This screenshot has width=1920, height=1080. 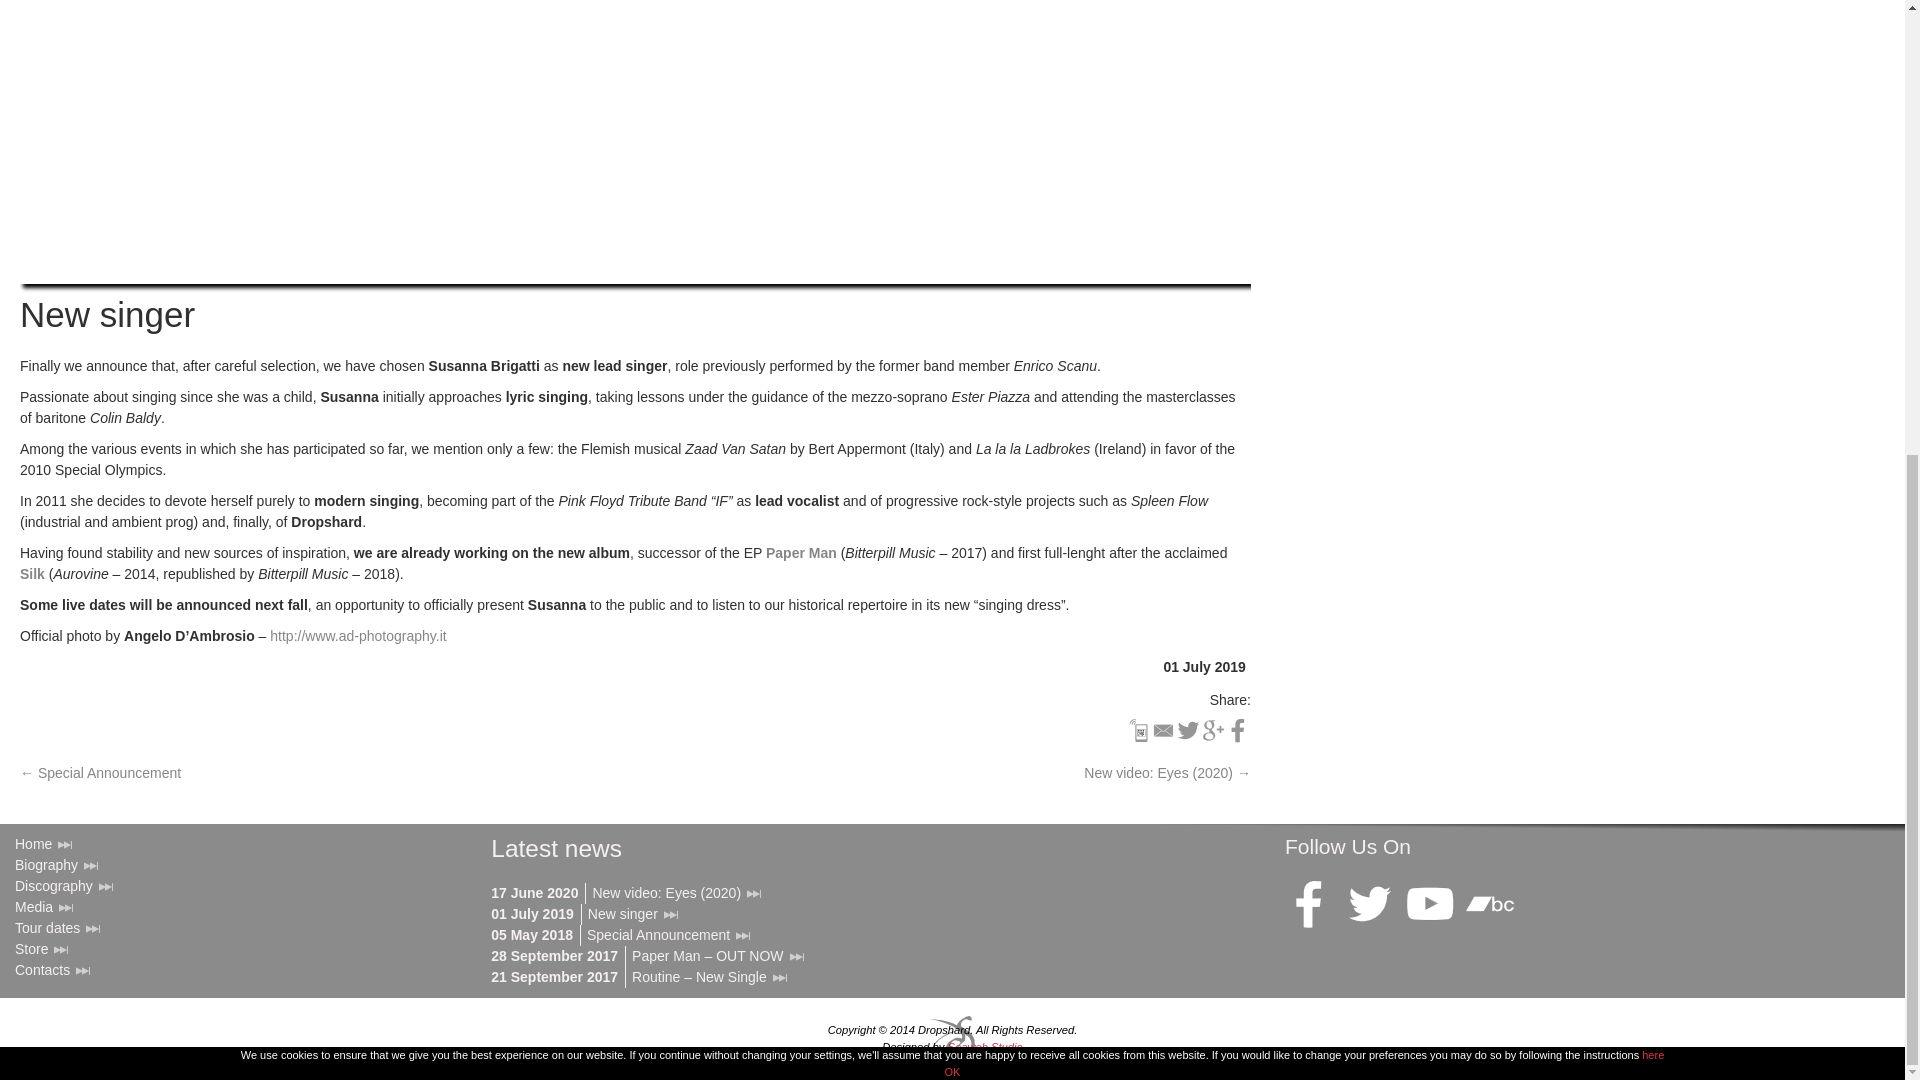 What do you see at coordinates (1489, 904) in the screenshot?
I see `Dropshard on Bandcamp` at bounding box center [1489, 904].